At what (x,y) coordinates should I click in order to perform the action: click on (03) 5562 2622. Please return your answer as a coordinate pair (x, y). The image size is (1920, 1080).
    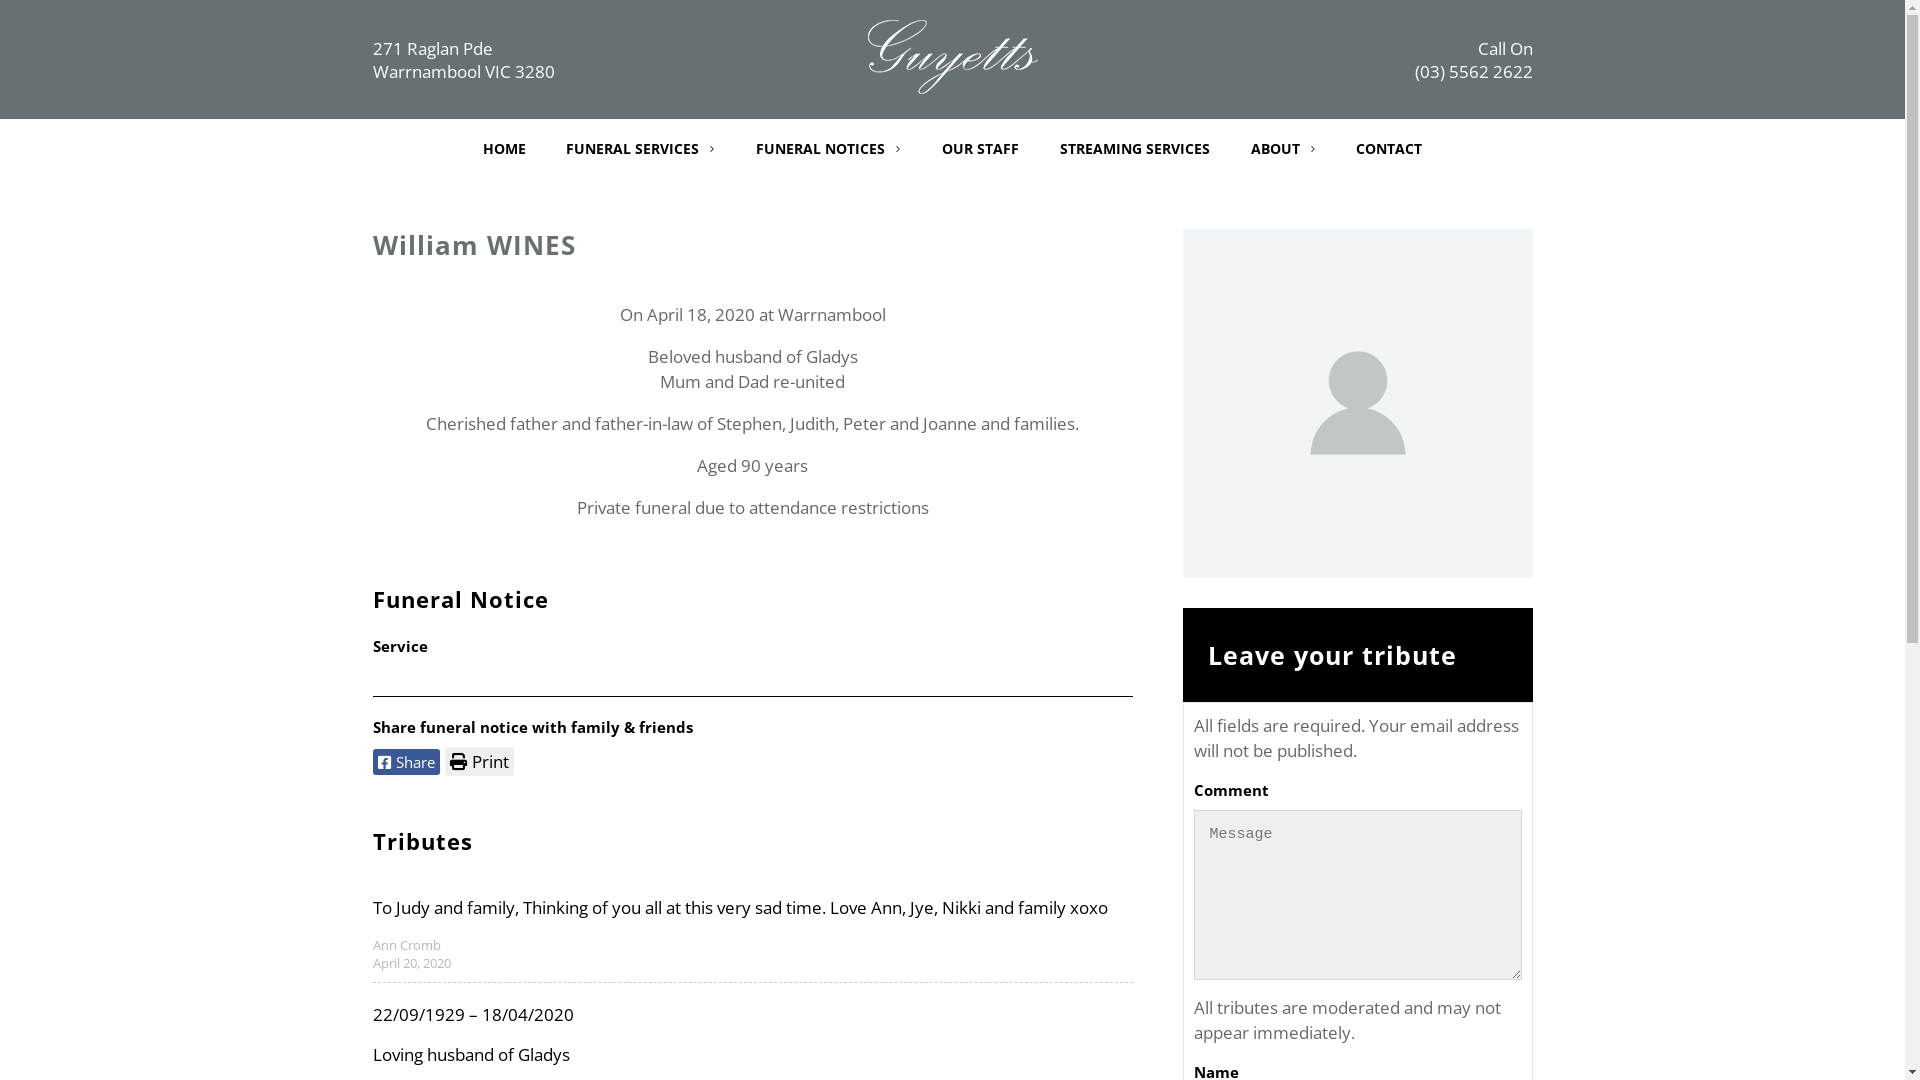
    Looking at the image, I should click on (1473, 72).